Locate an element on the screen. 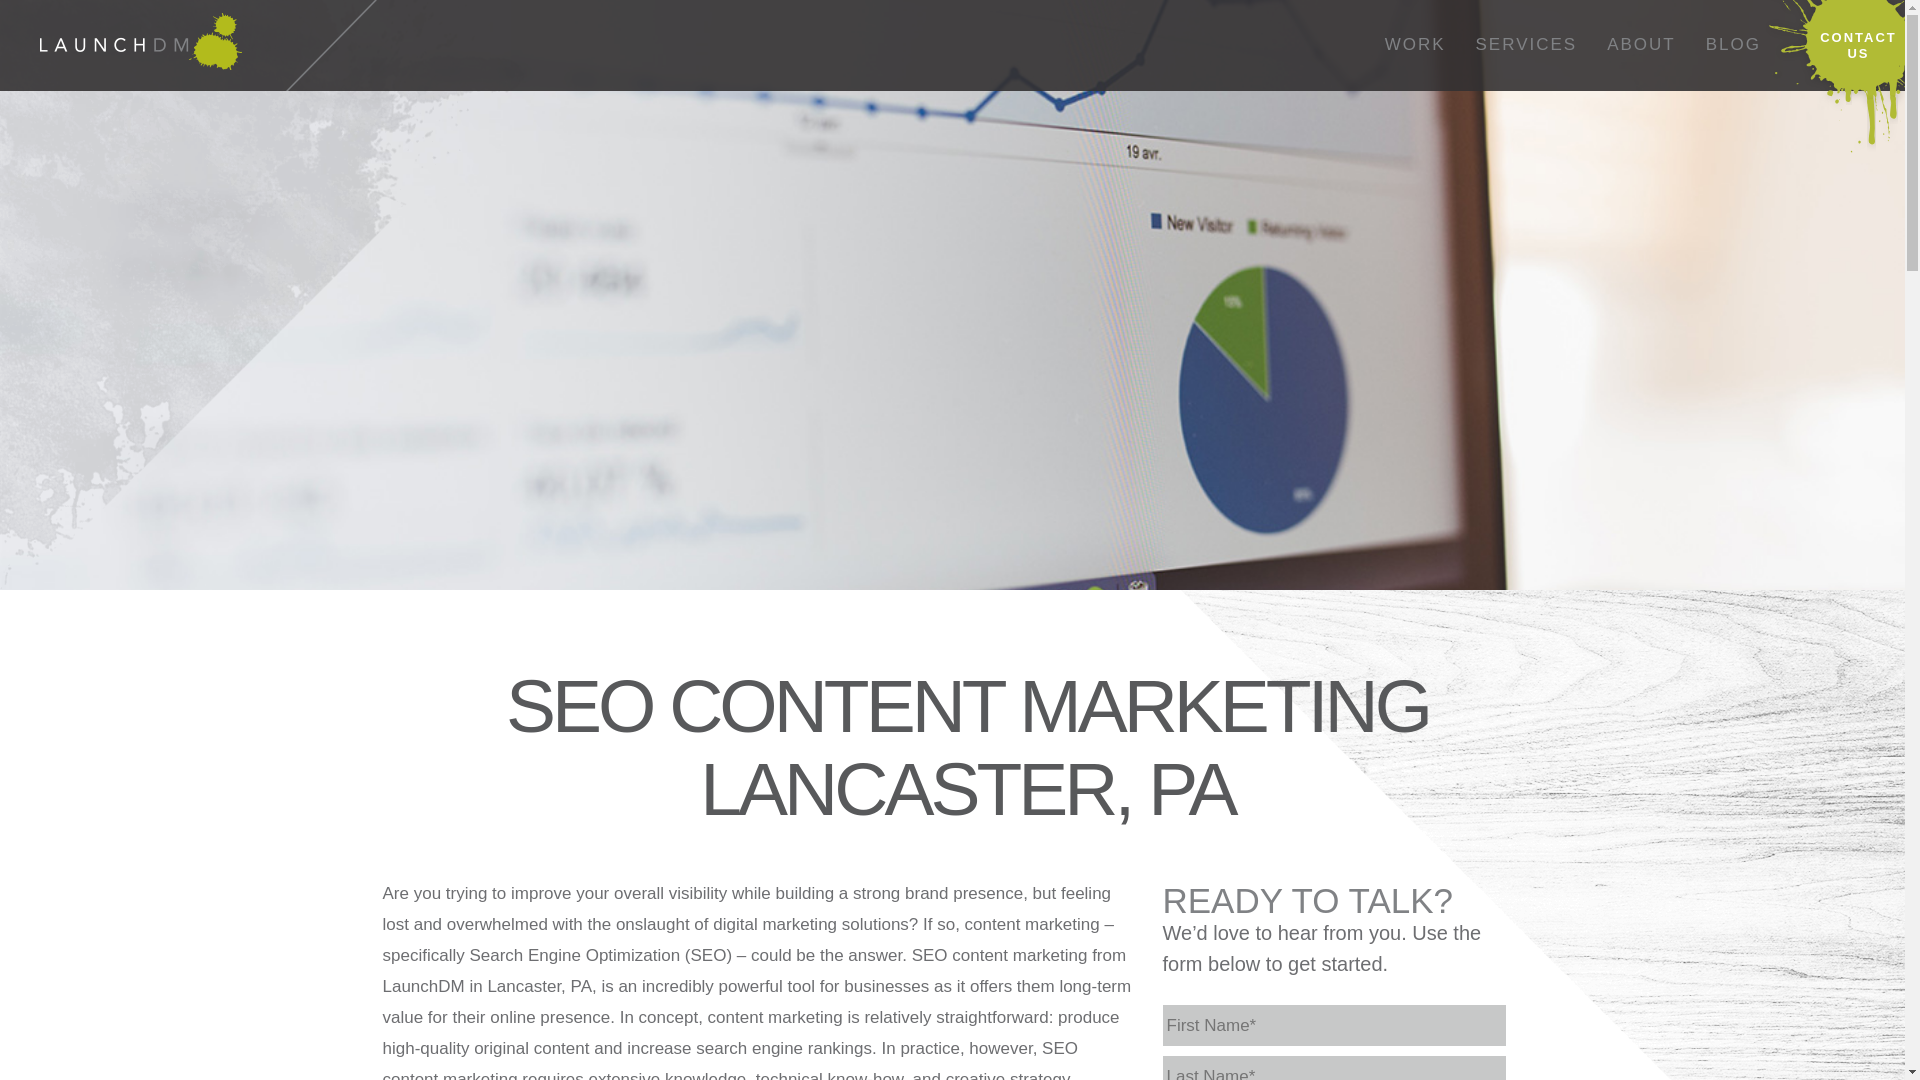 This screenshot has width=1920, height=1080. Services is located at coordinates (1527, 45).